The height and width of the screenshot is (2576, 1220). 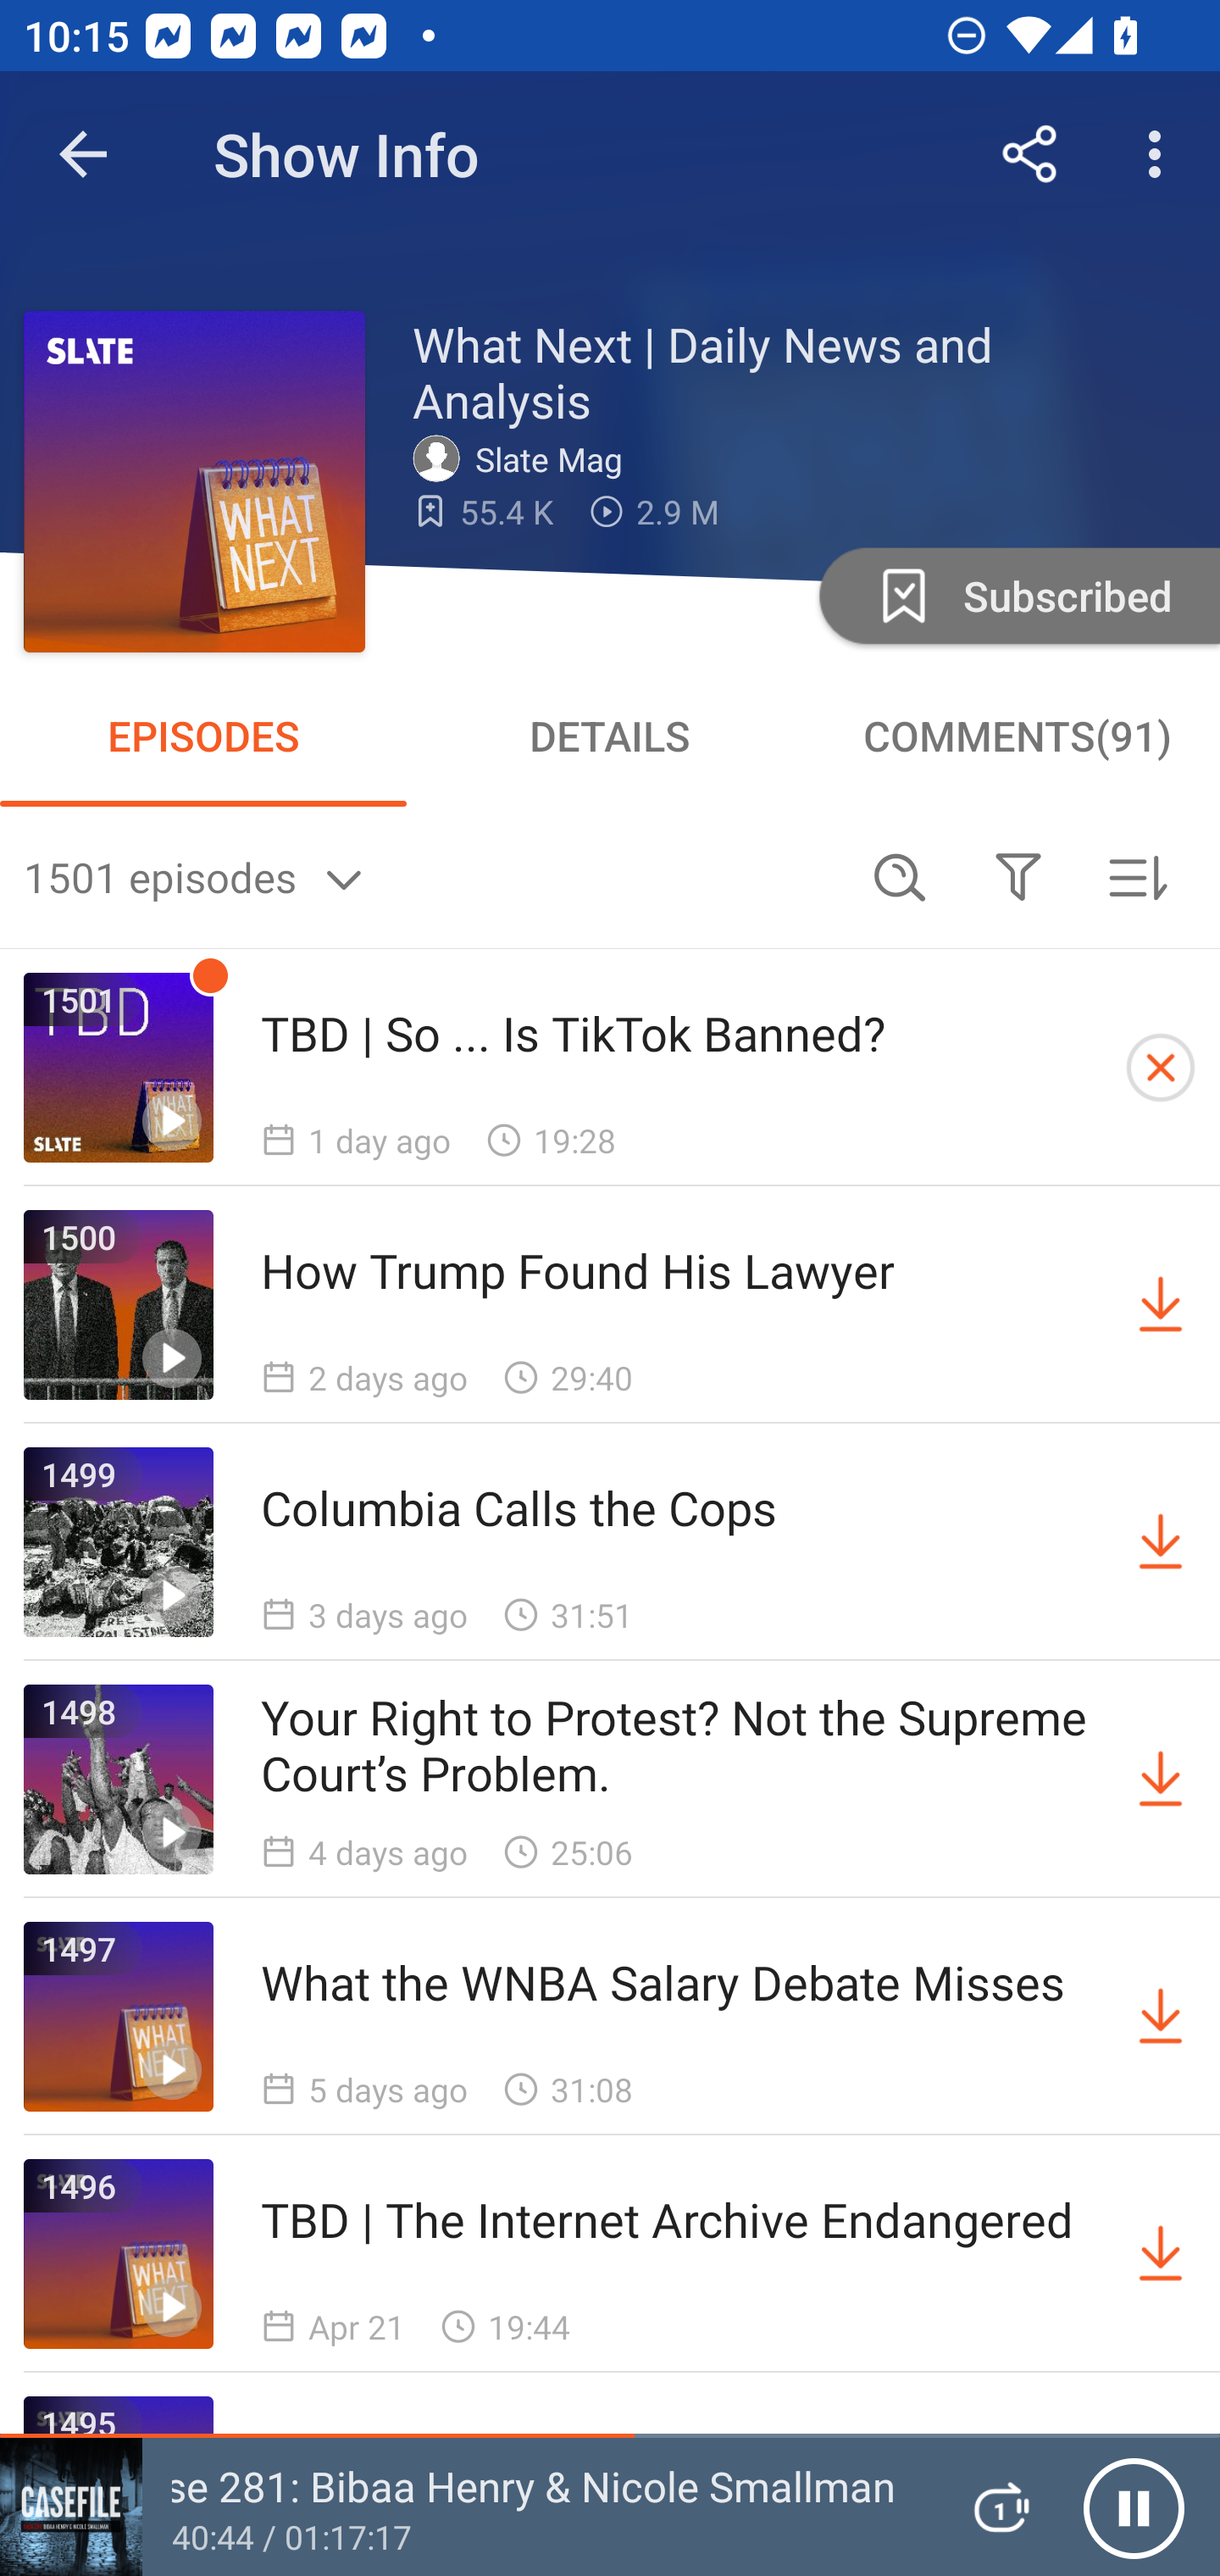 What do you see at coordinates (1161, 1068) in the screenshot?
I see `Cancel Downloading` at bounding box center [1161, 1068].